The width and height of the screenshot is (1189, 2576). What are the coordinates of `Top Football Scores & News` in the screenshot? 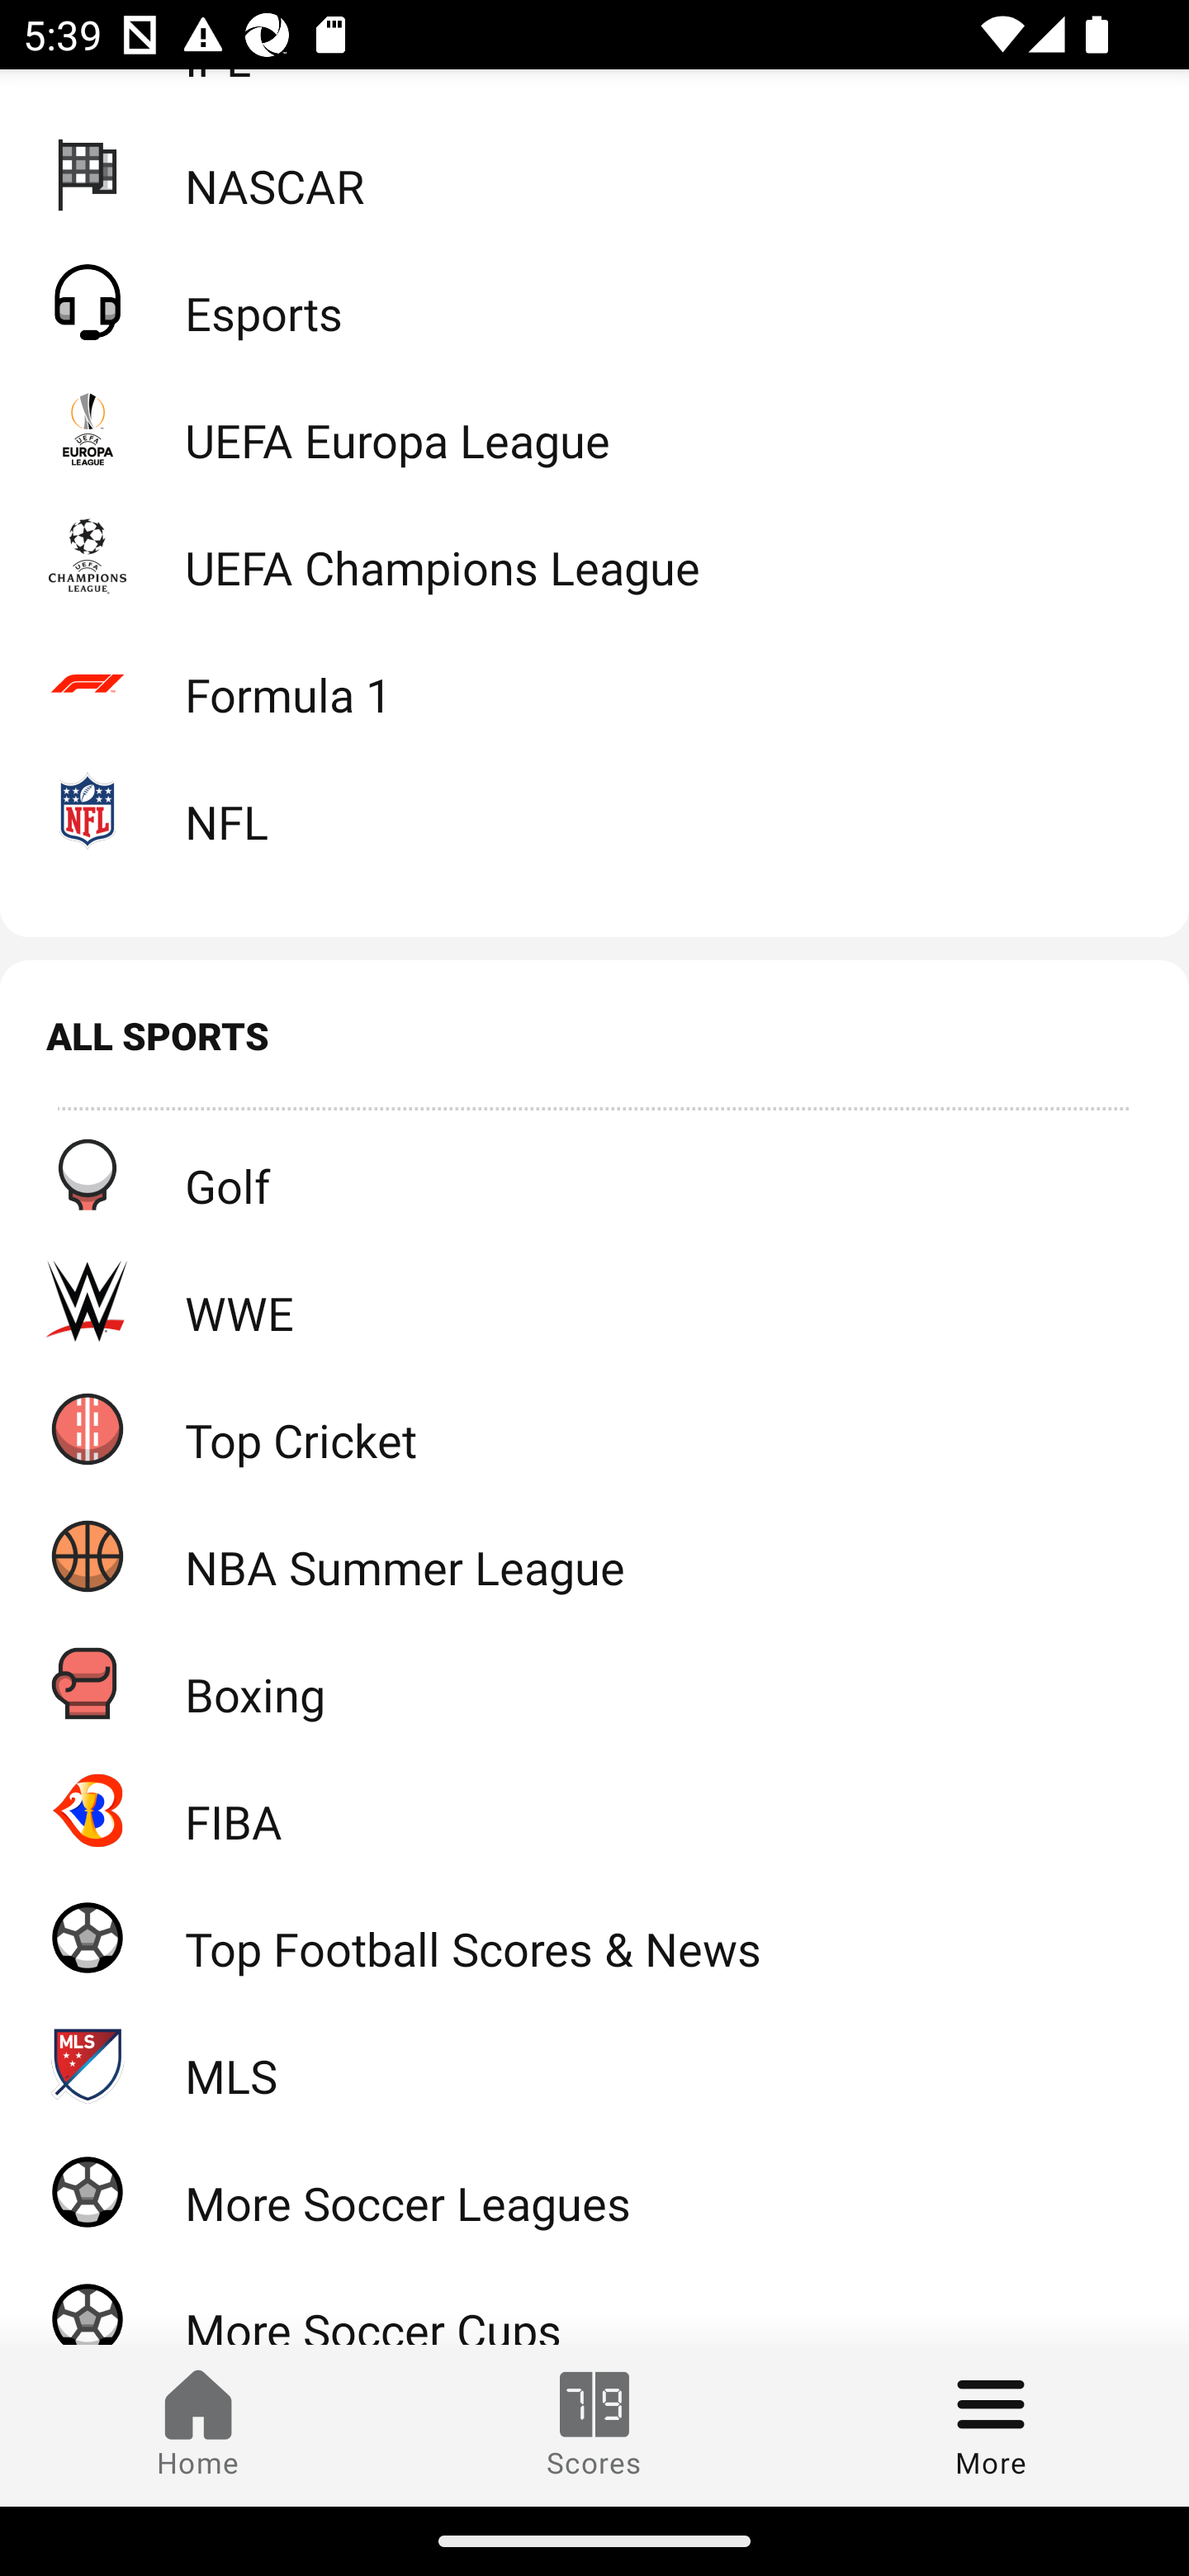 It's located at (594, 1937).